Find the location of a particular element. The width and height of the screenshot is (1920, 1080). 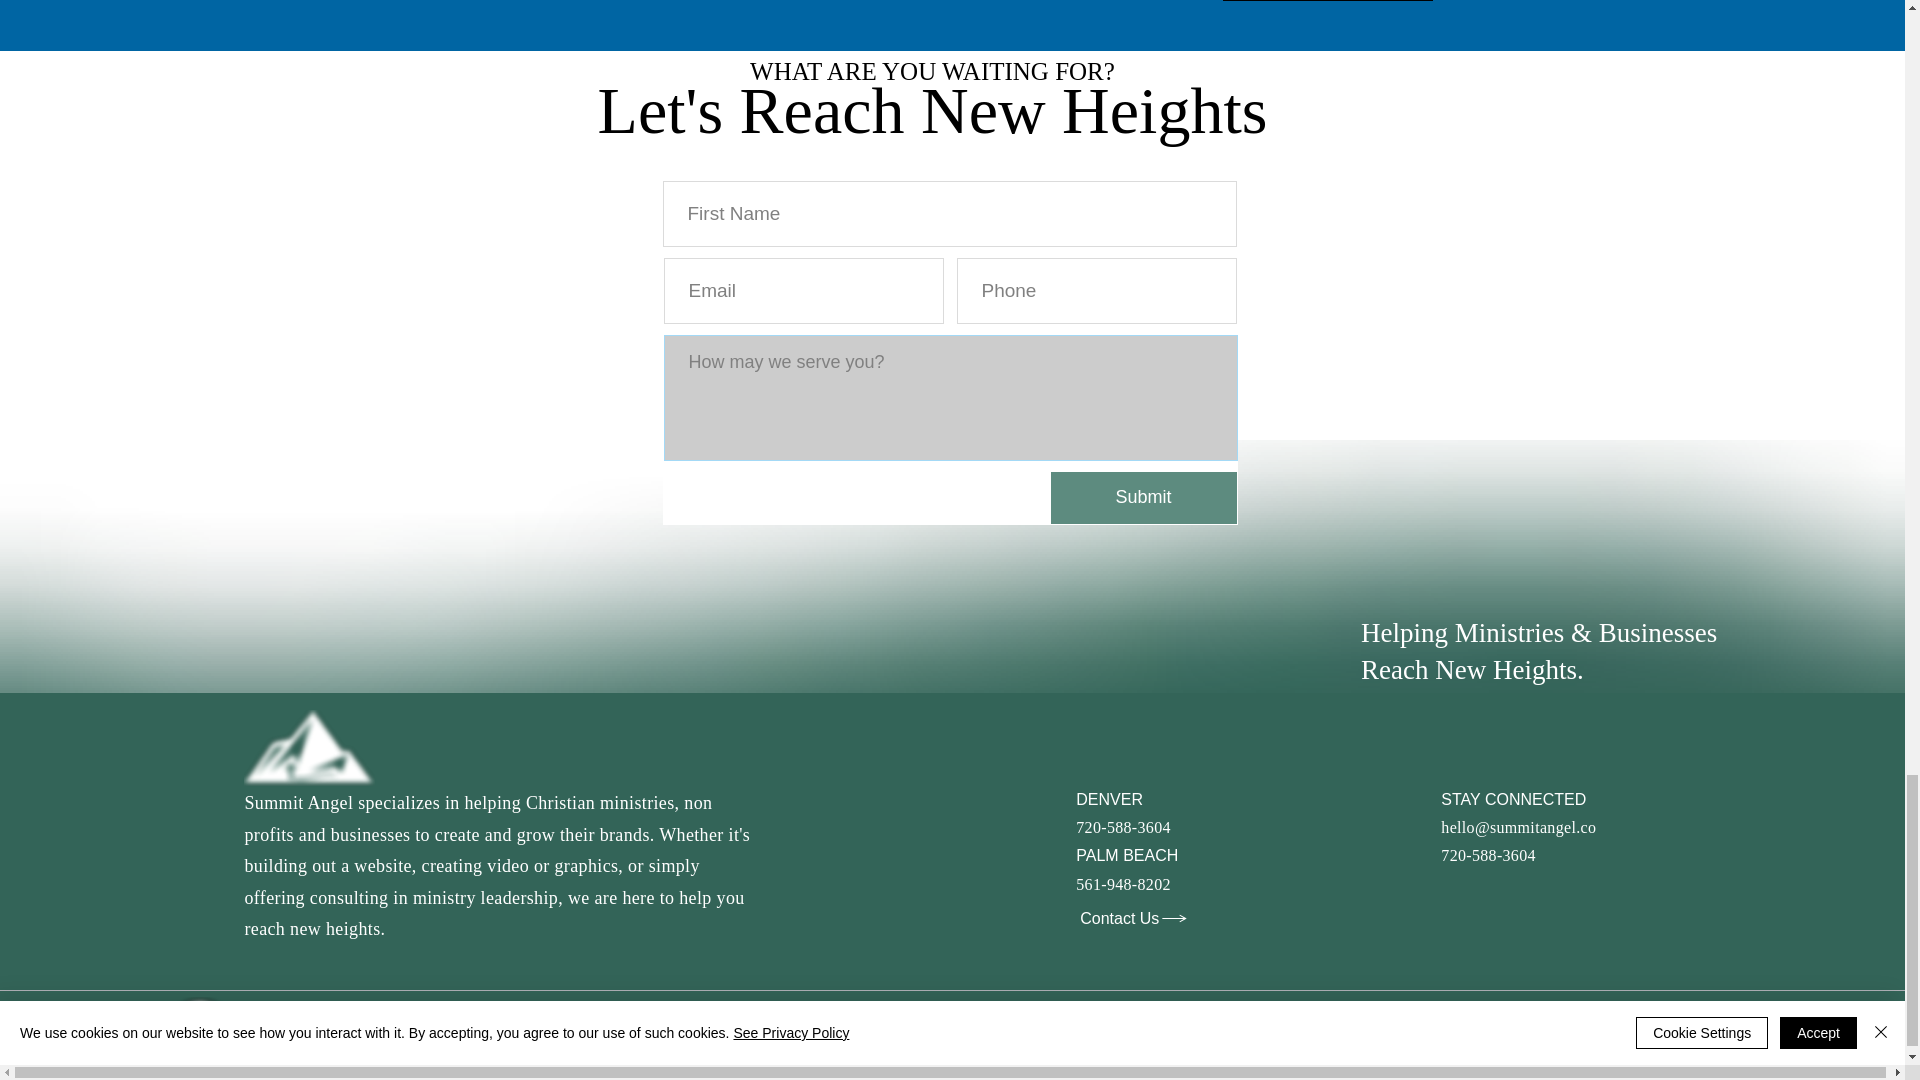

Contact Us is located at coordinates (1429, 1026).